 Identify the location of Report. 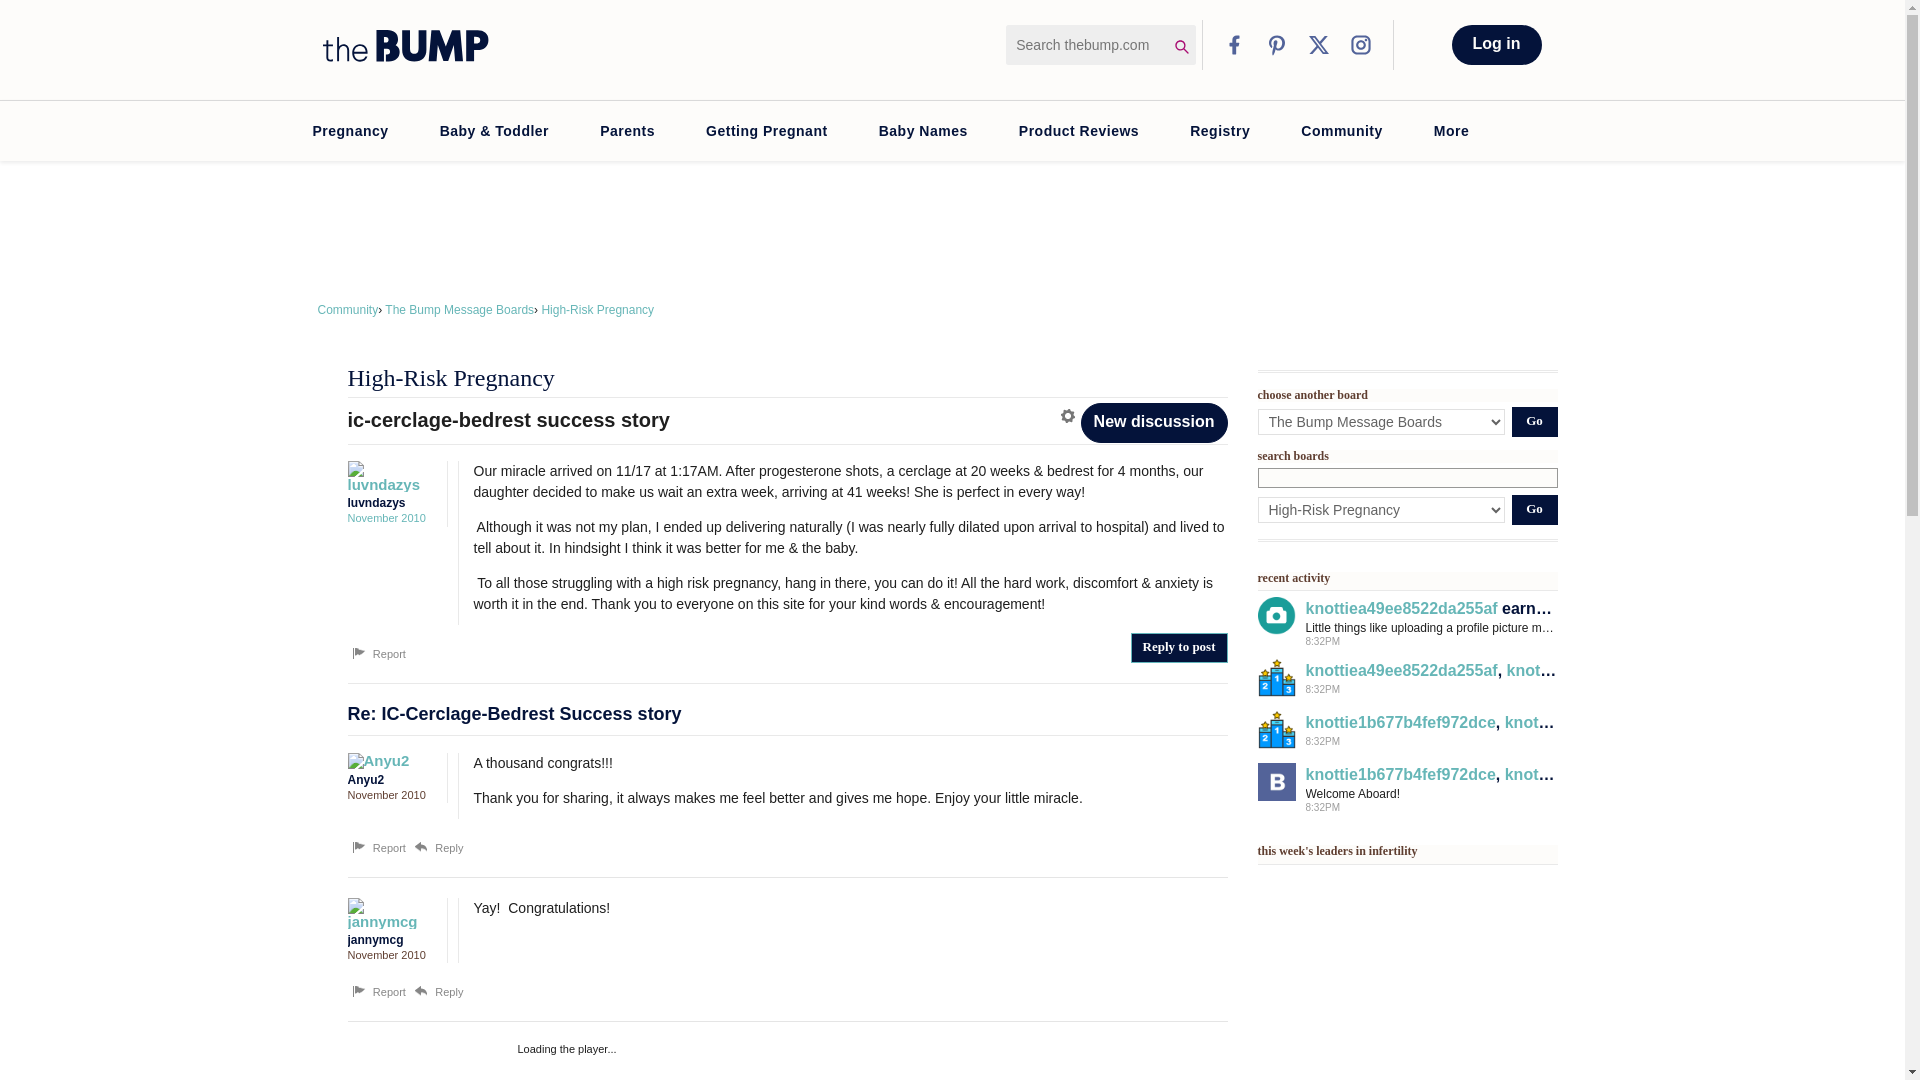
(377, 848).